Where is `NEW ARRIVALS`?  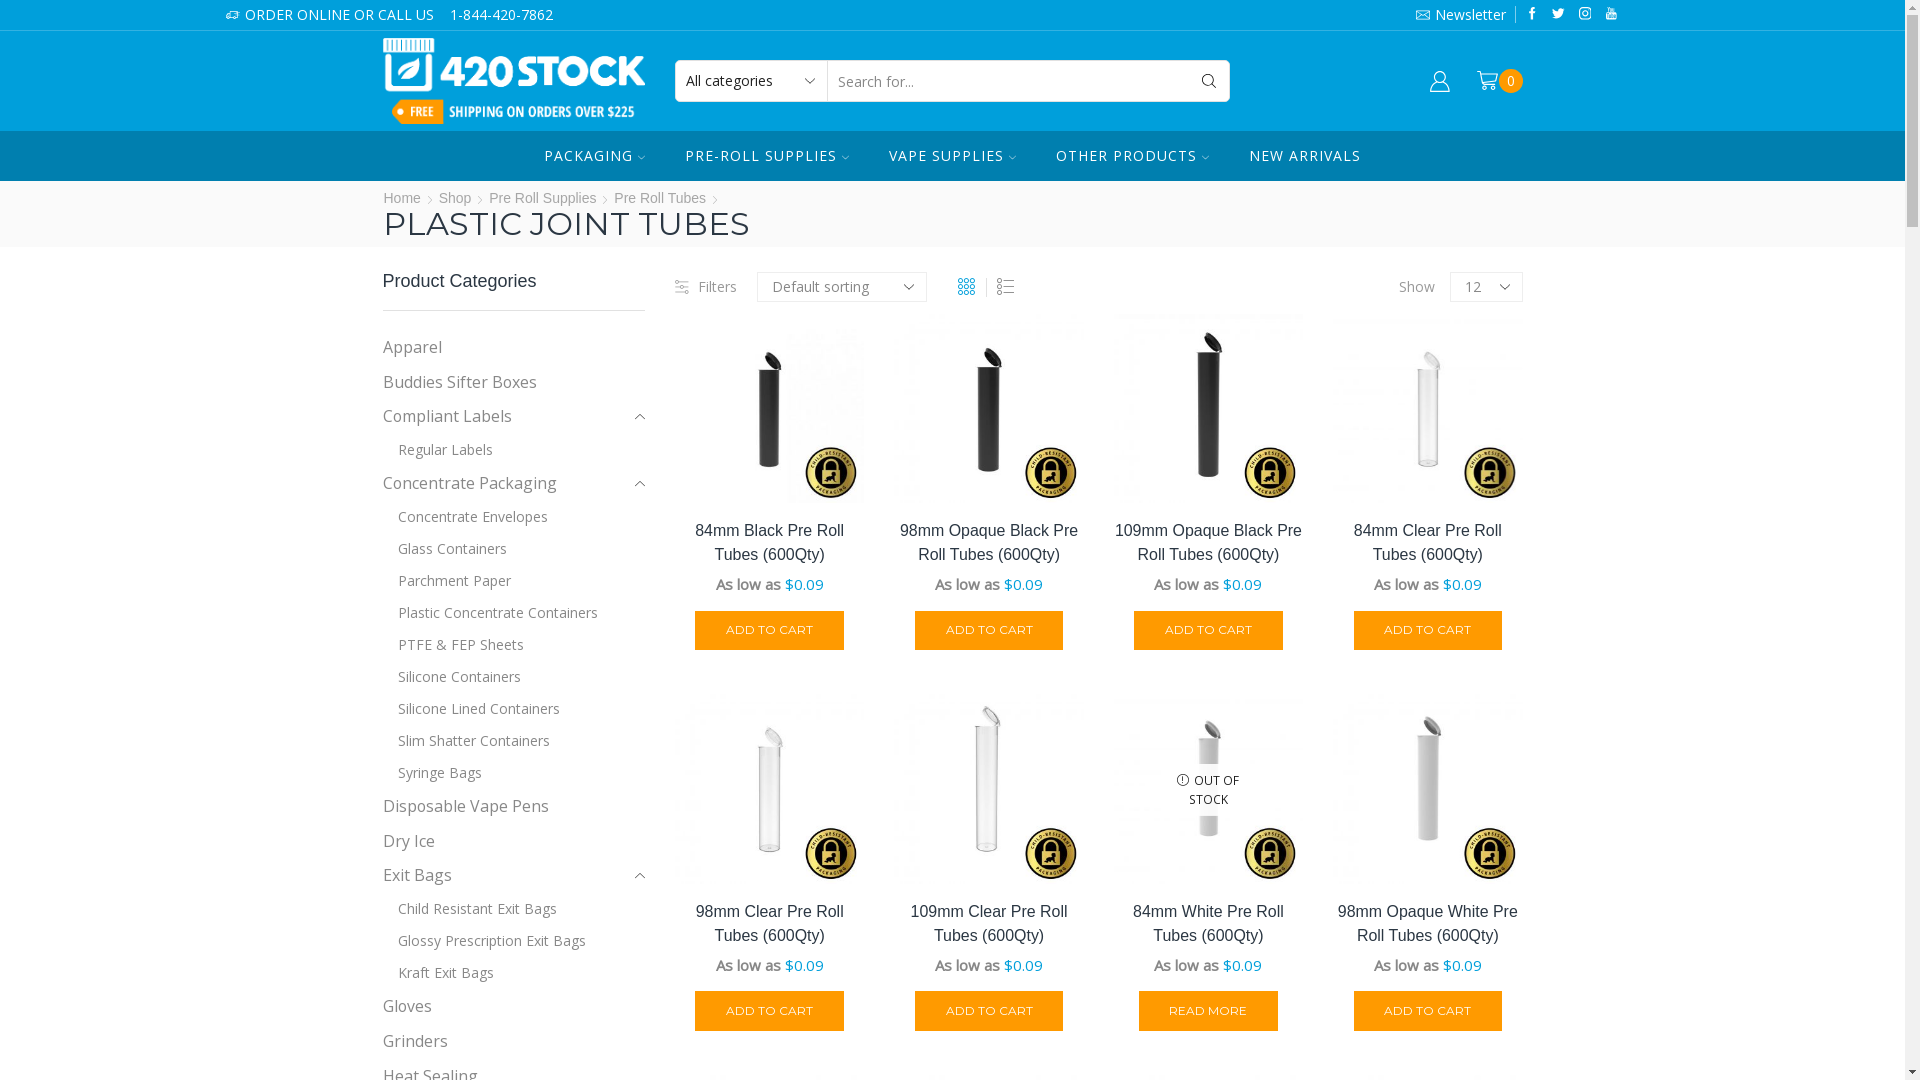
NEW ARRIVALS is located at coordinates (1305, 156).